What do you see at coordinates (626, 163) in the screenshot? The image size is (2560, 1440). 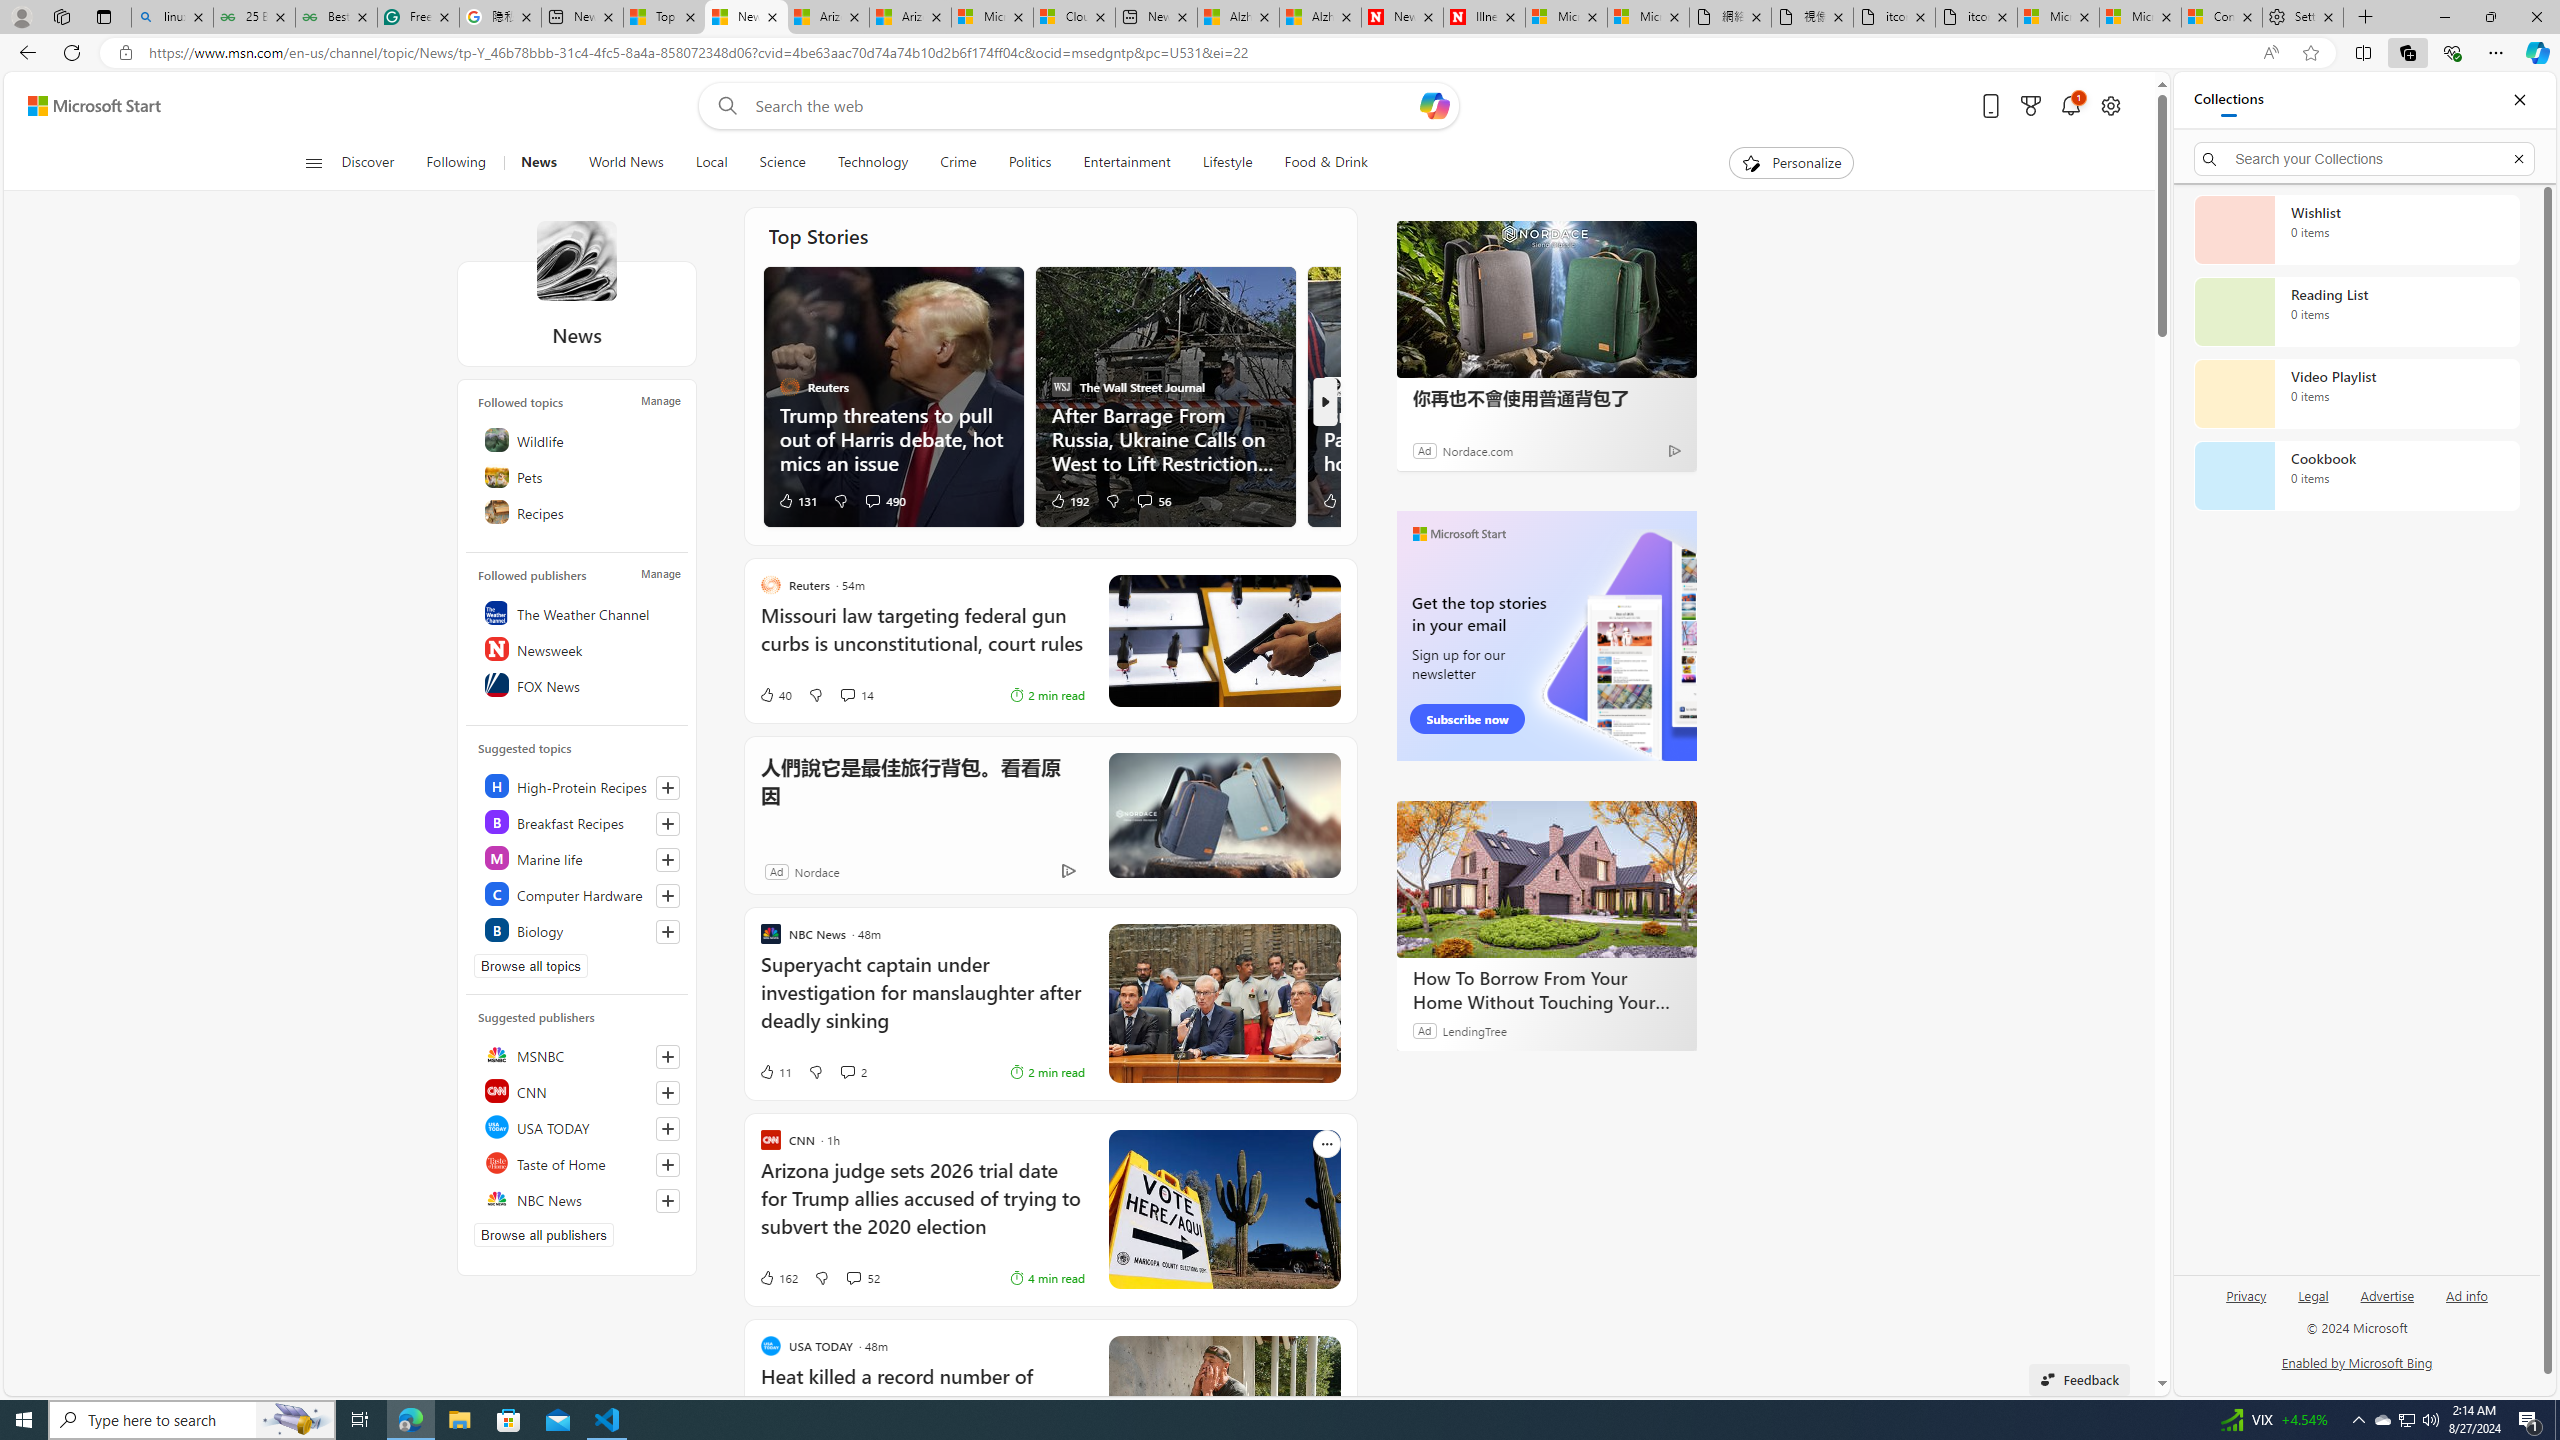 I see `World News` at bounding box center [626, 163].